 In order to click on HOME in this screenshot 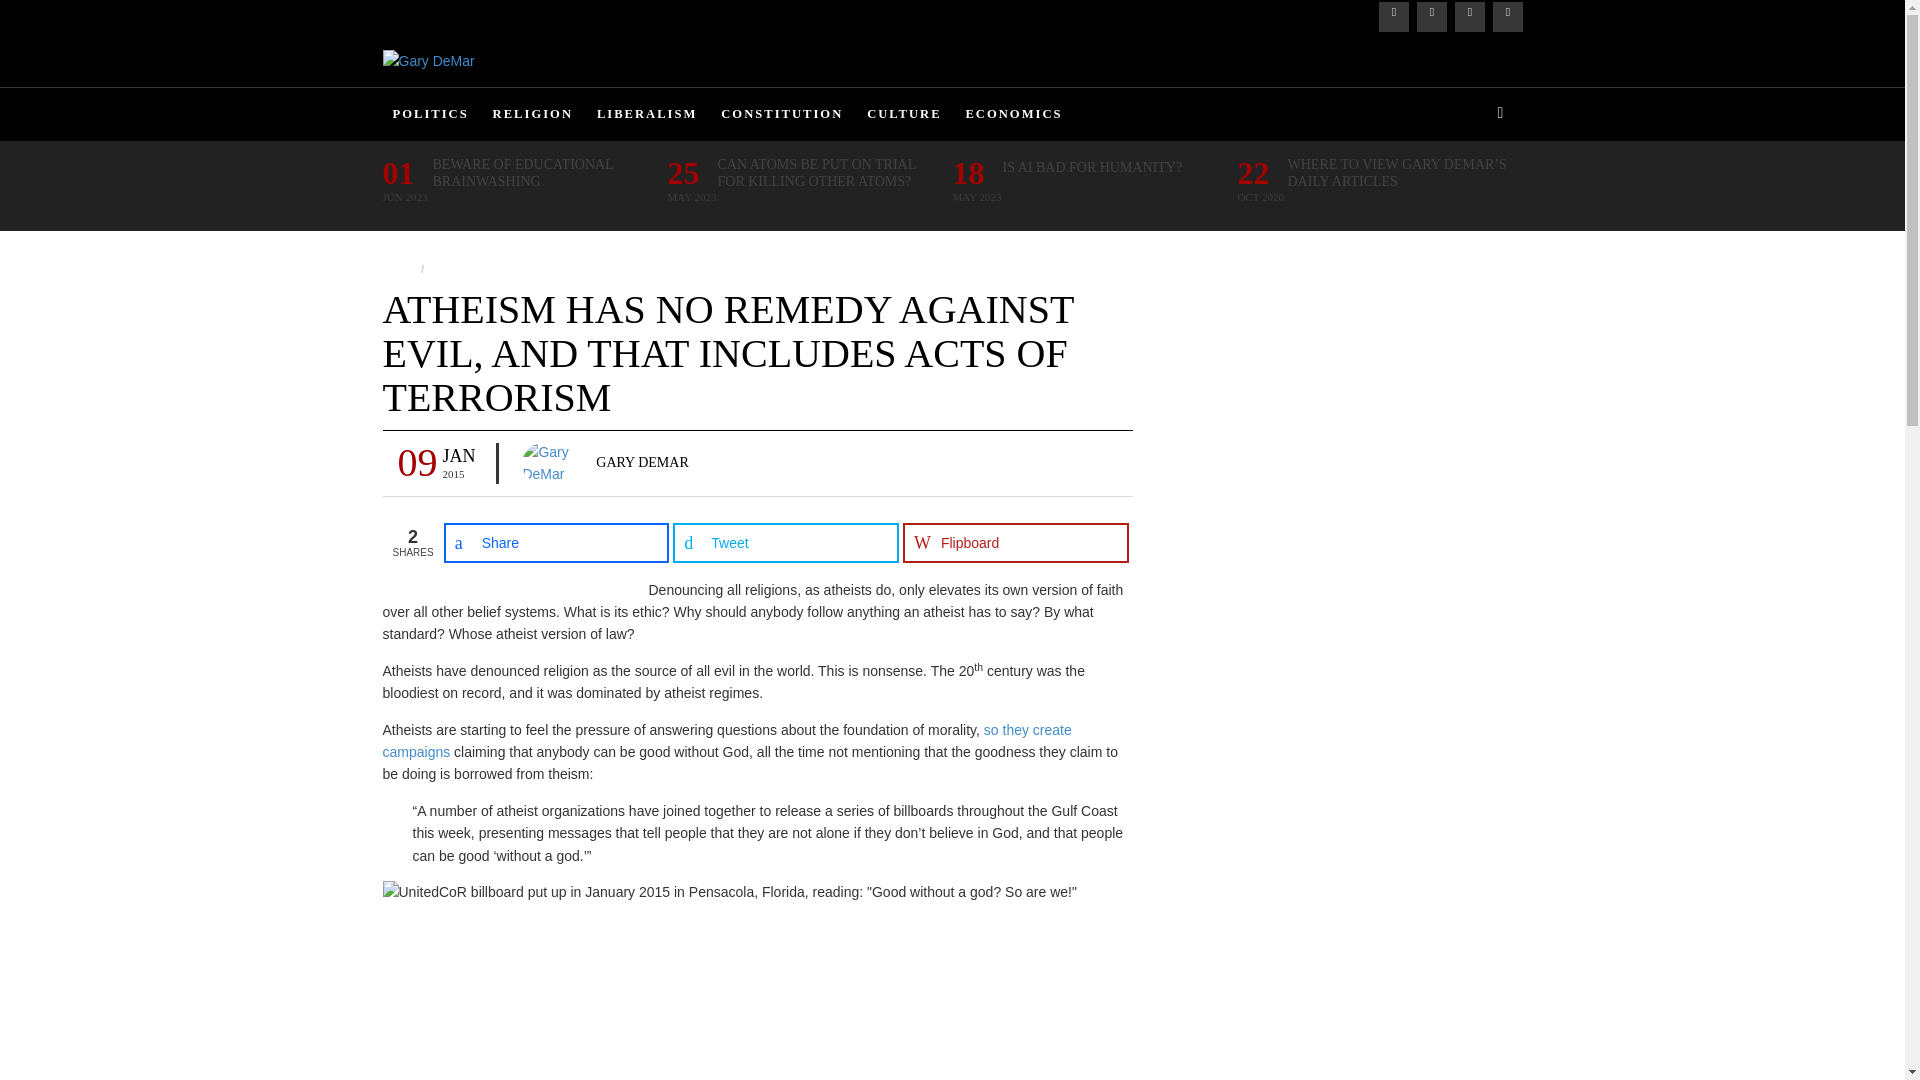, I will do `click(404, 10)`.